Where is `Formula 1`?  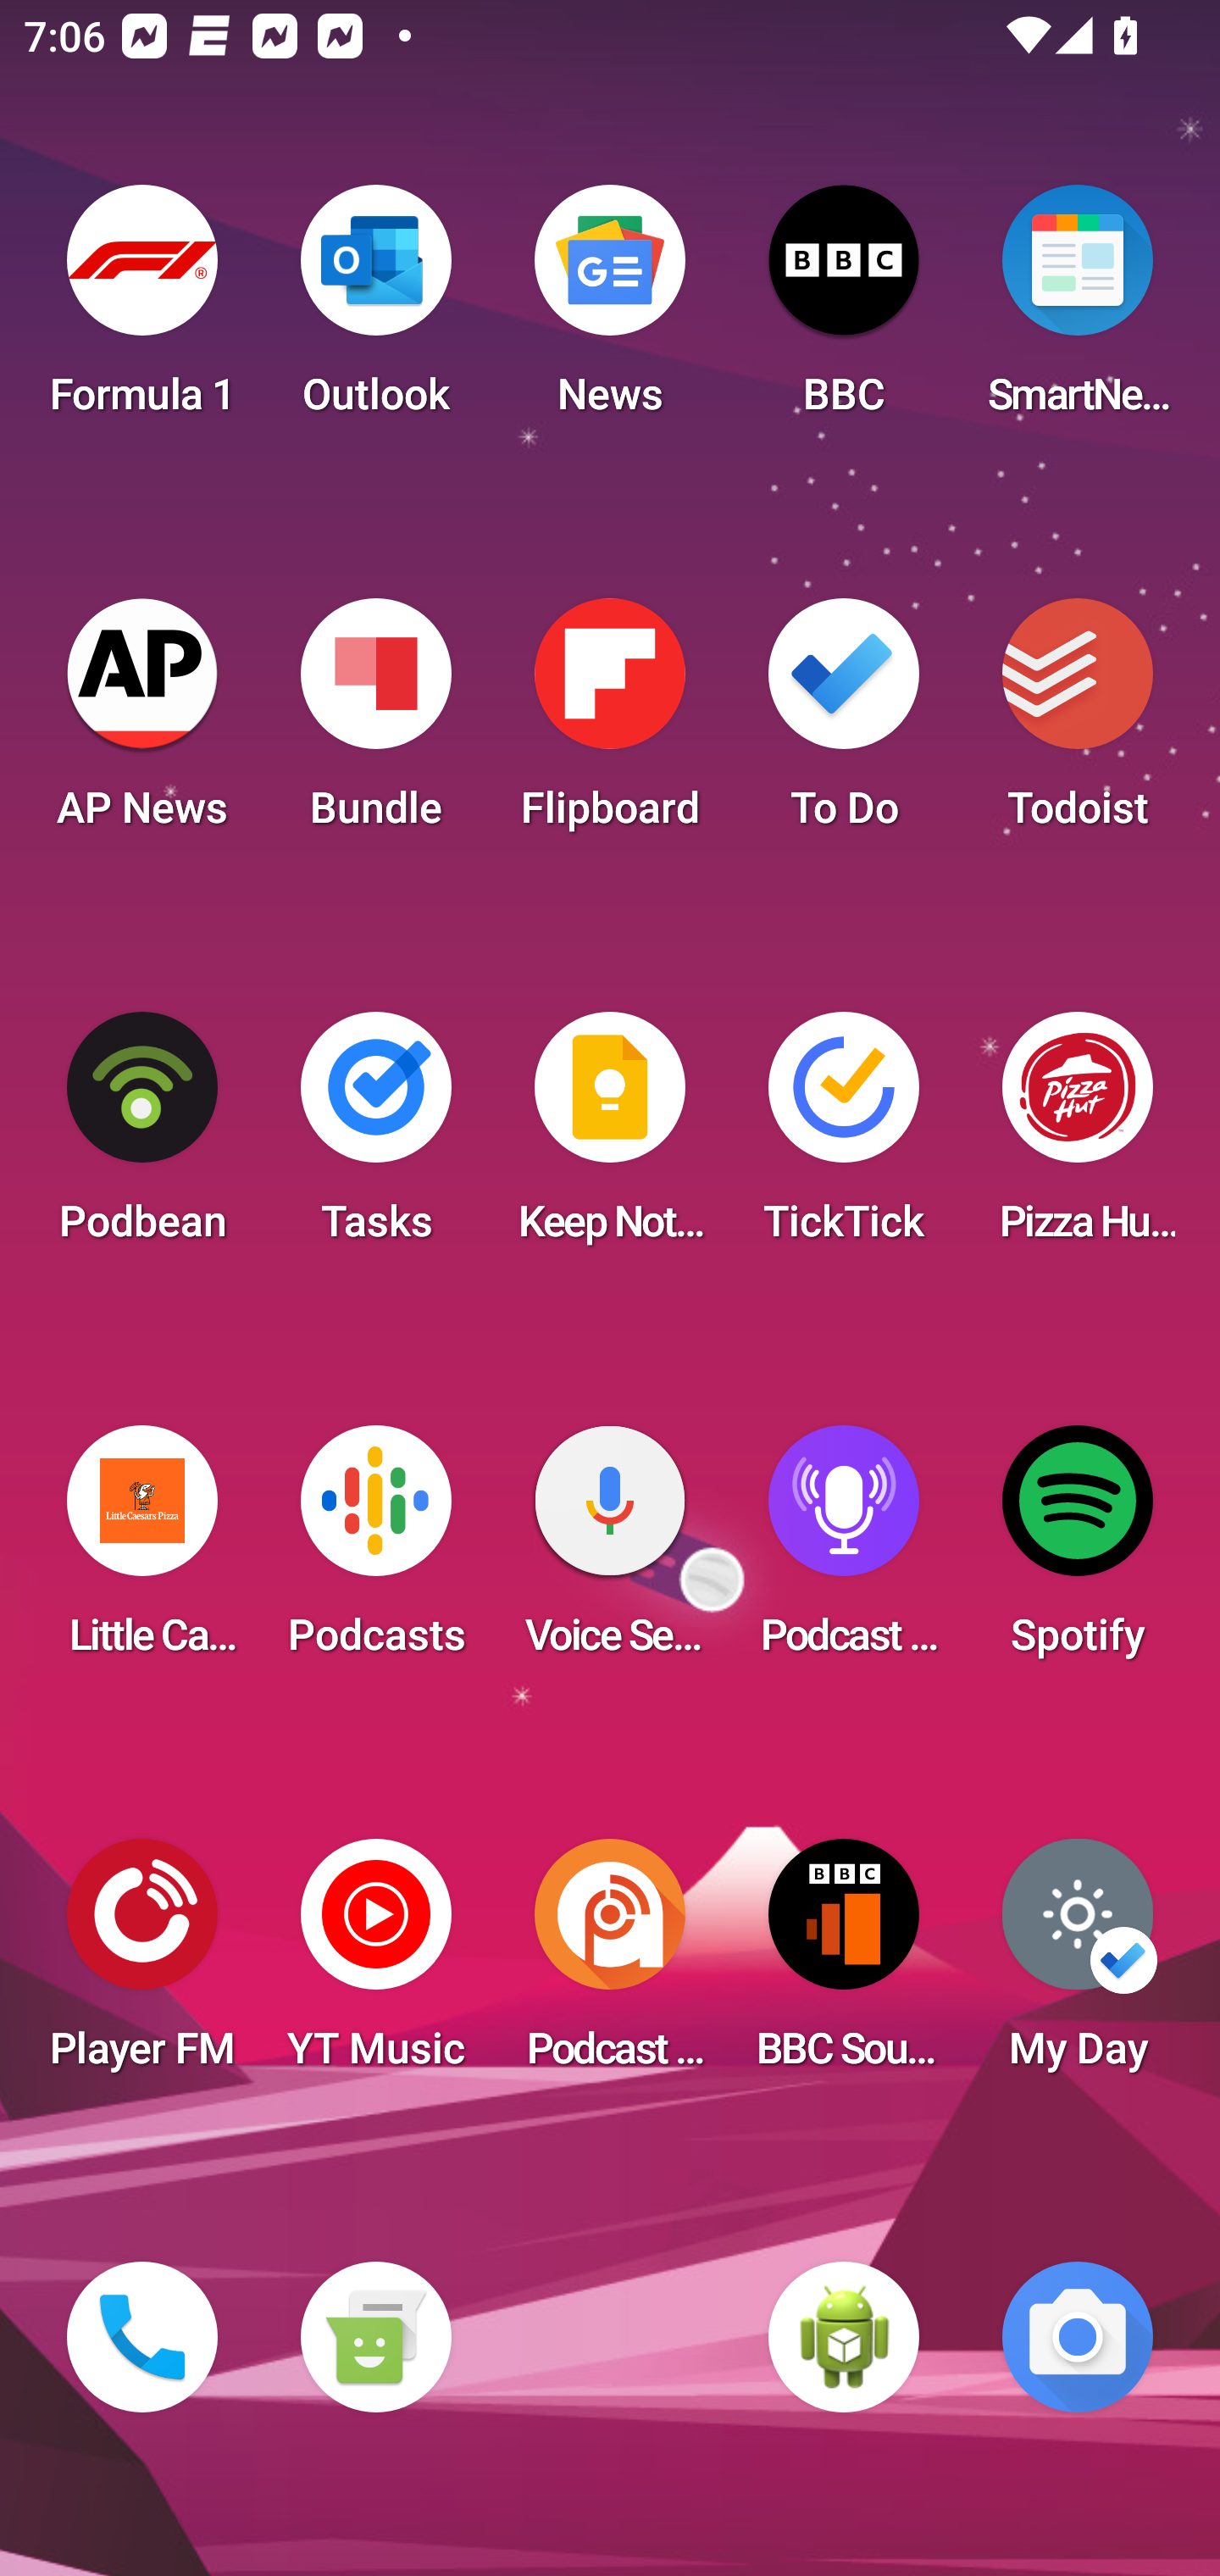
Formula 1 is located at coordinates (142, 310).